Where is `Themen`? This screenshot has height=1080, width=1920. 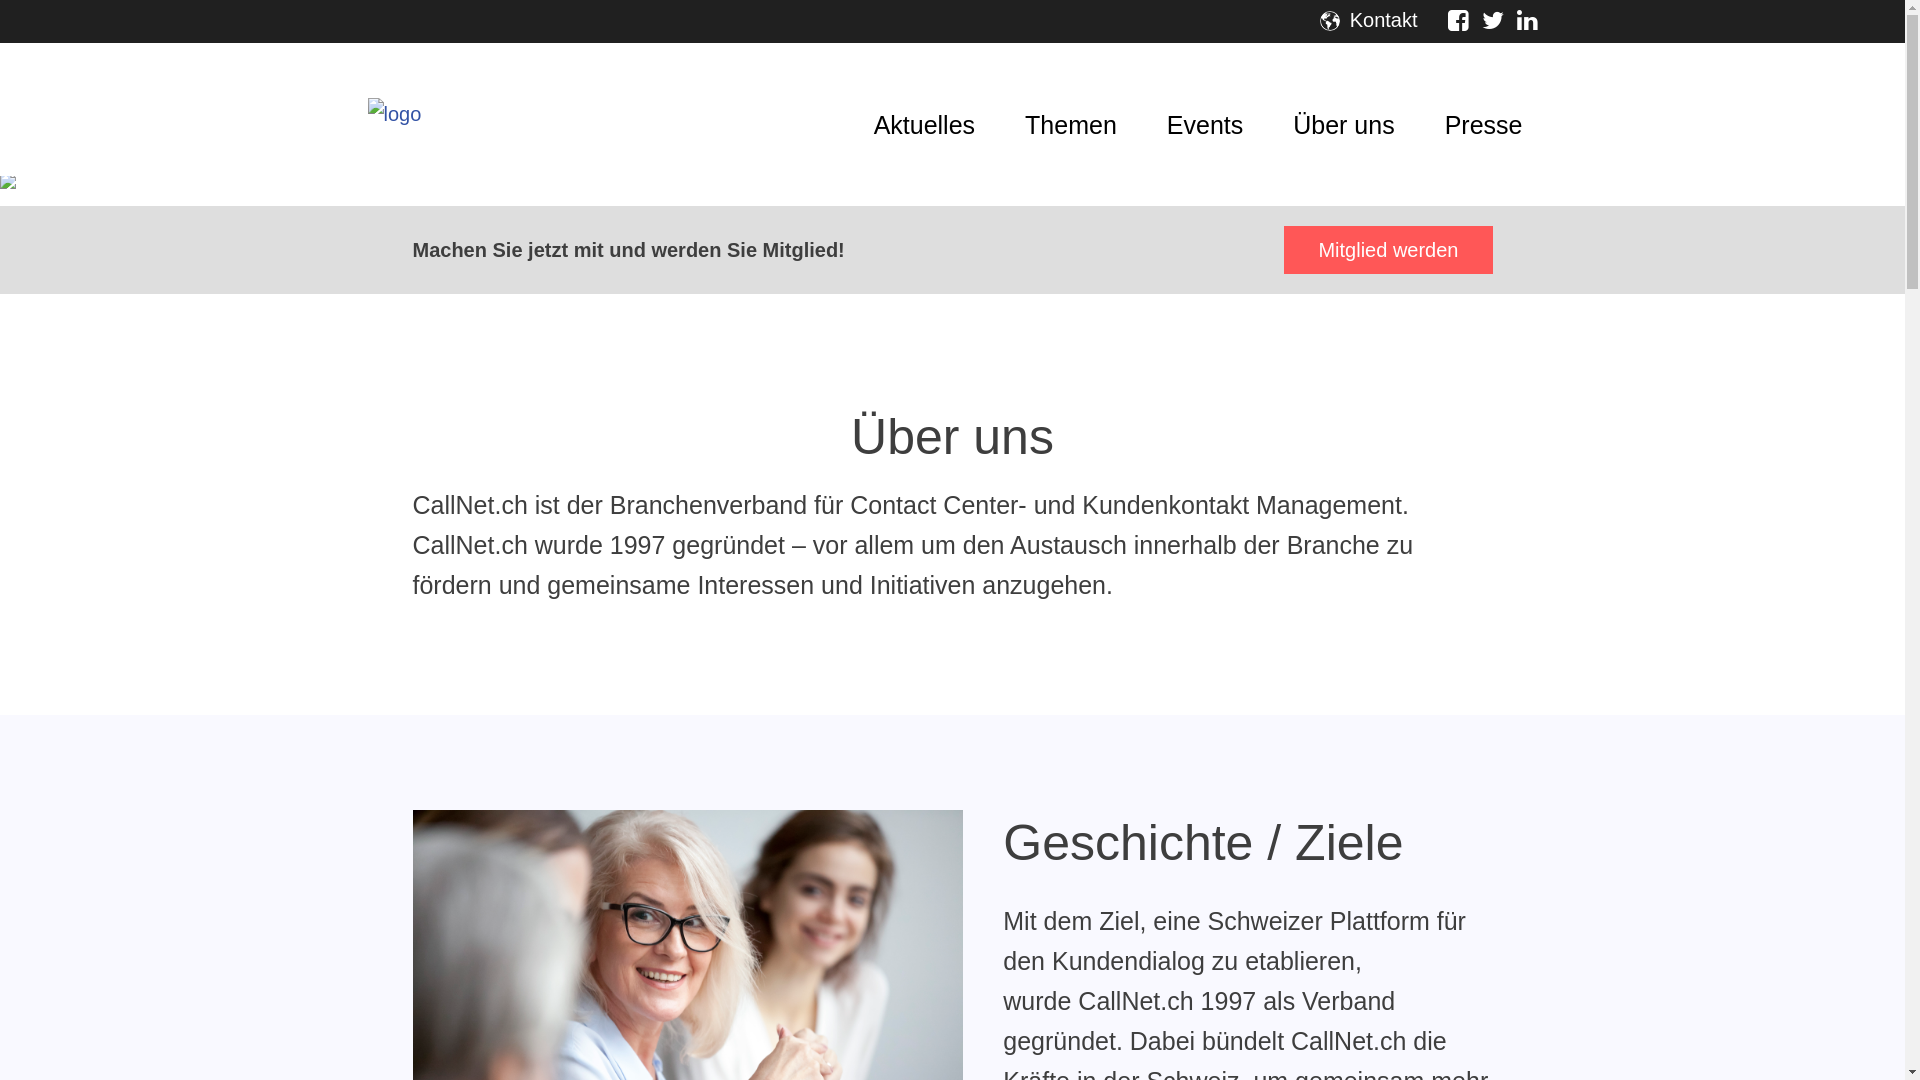
Themen is located at coordinates (1070, 110).